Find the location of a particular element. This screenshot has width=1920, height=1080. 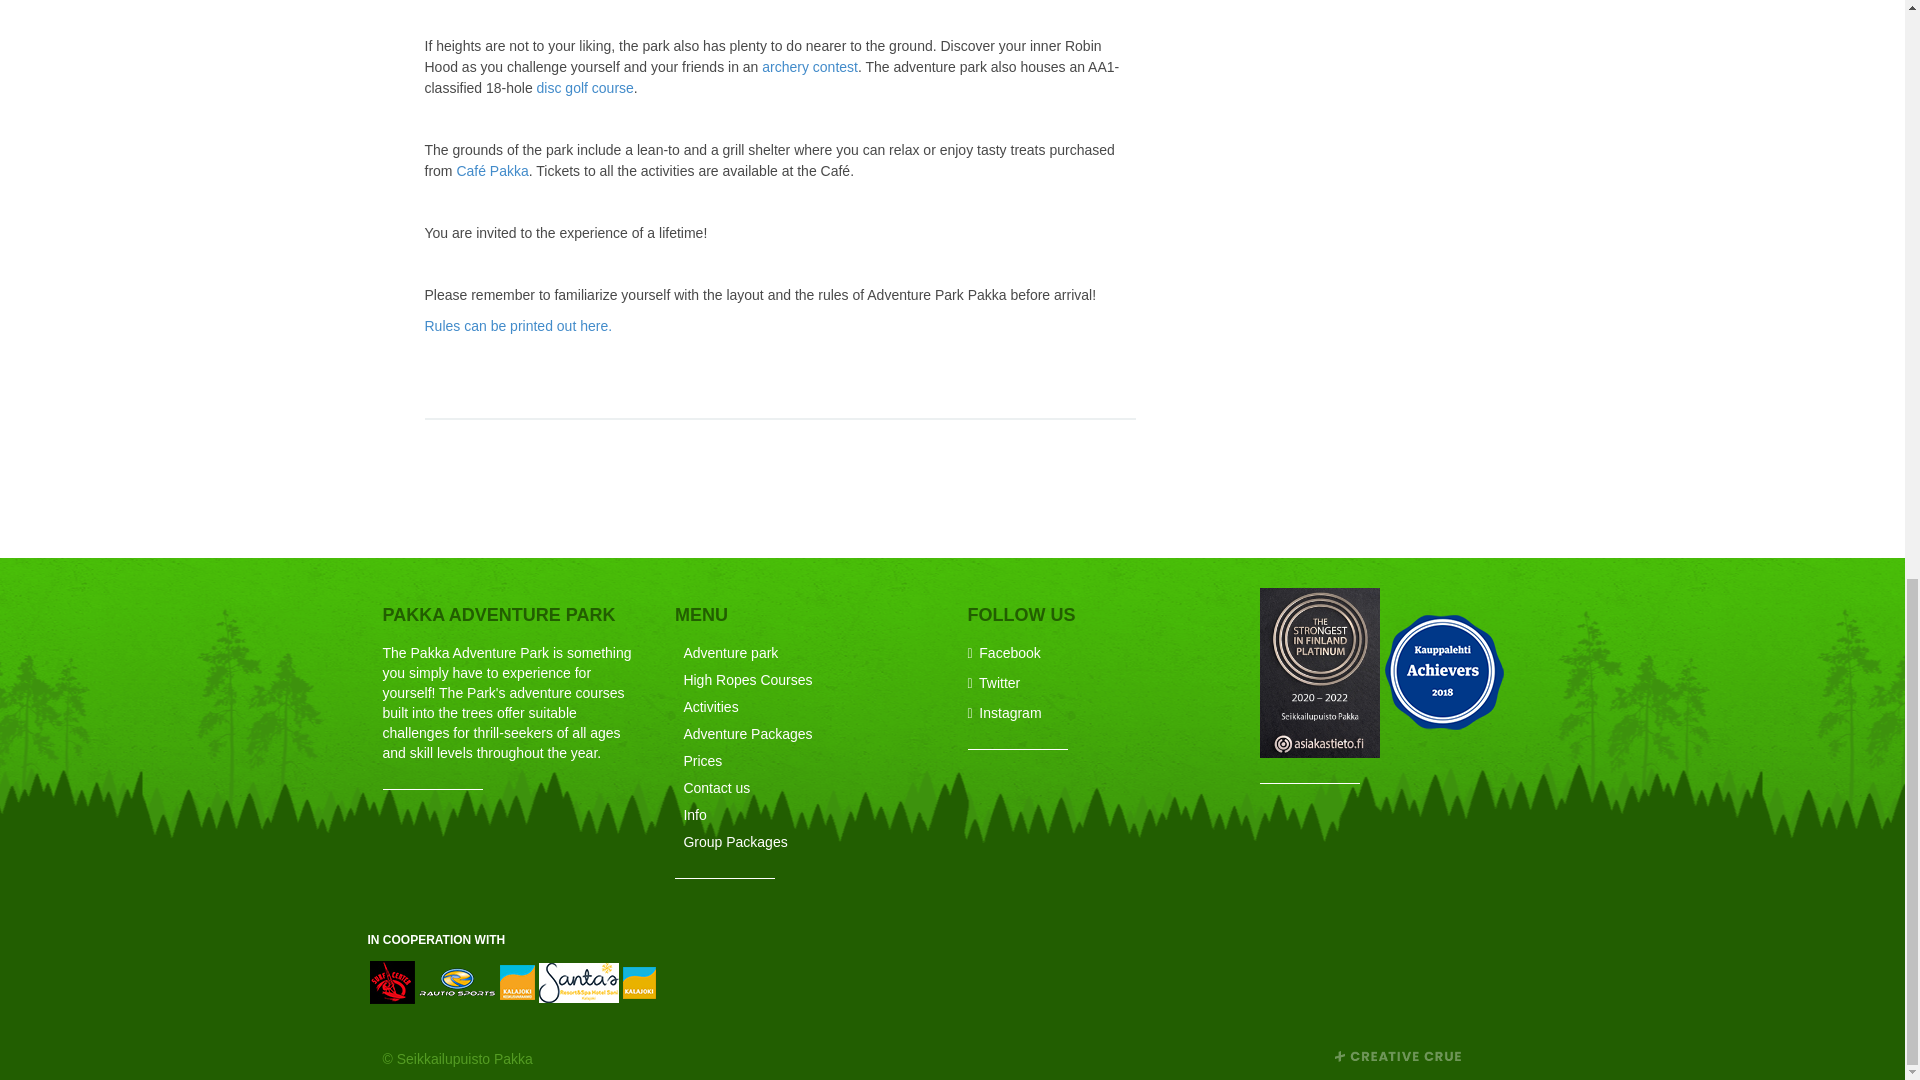

Mainostoimisto Creative Crue is located at coordinates (1396, 1054).